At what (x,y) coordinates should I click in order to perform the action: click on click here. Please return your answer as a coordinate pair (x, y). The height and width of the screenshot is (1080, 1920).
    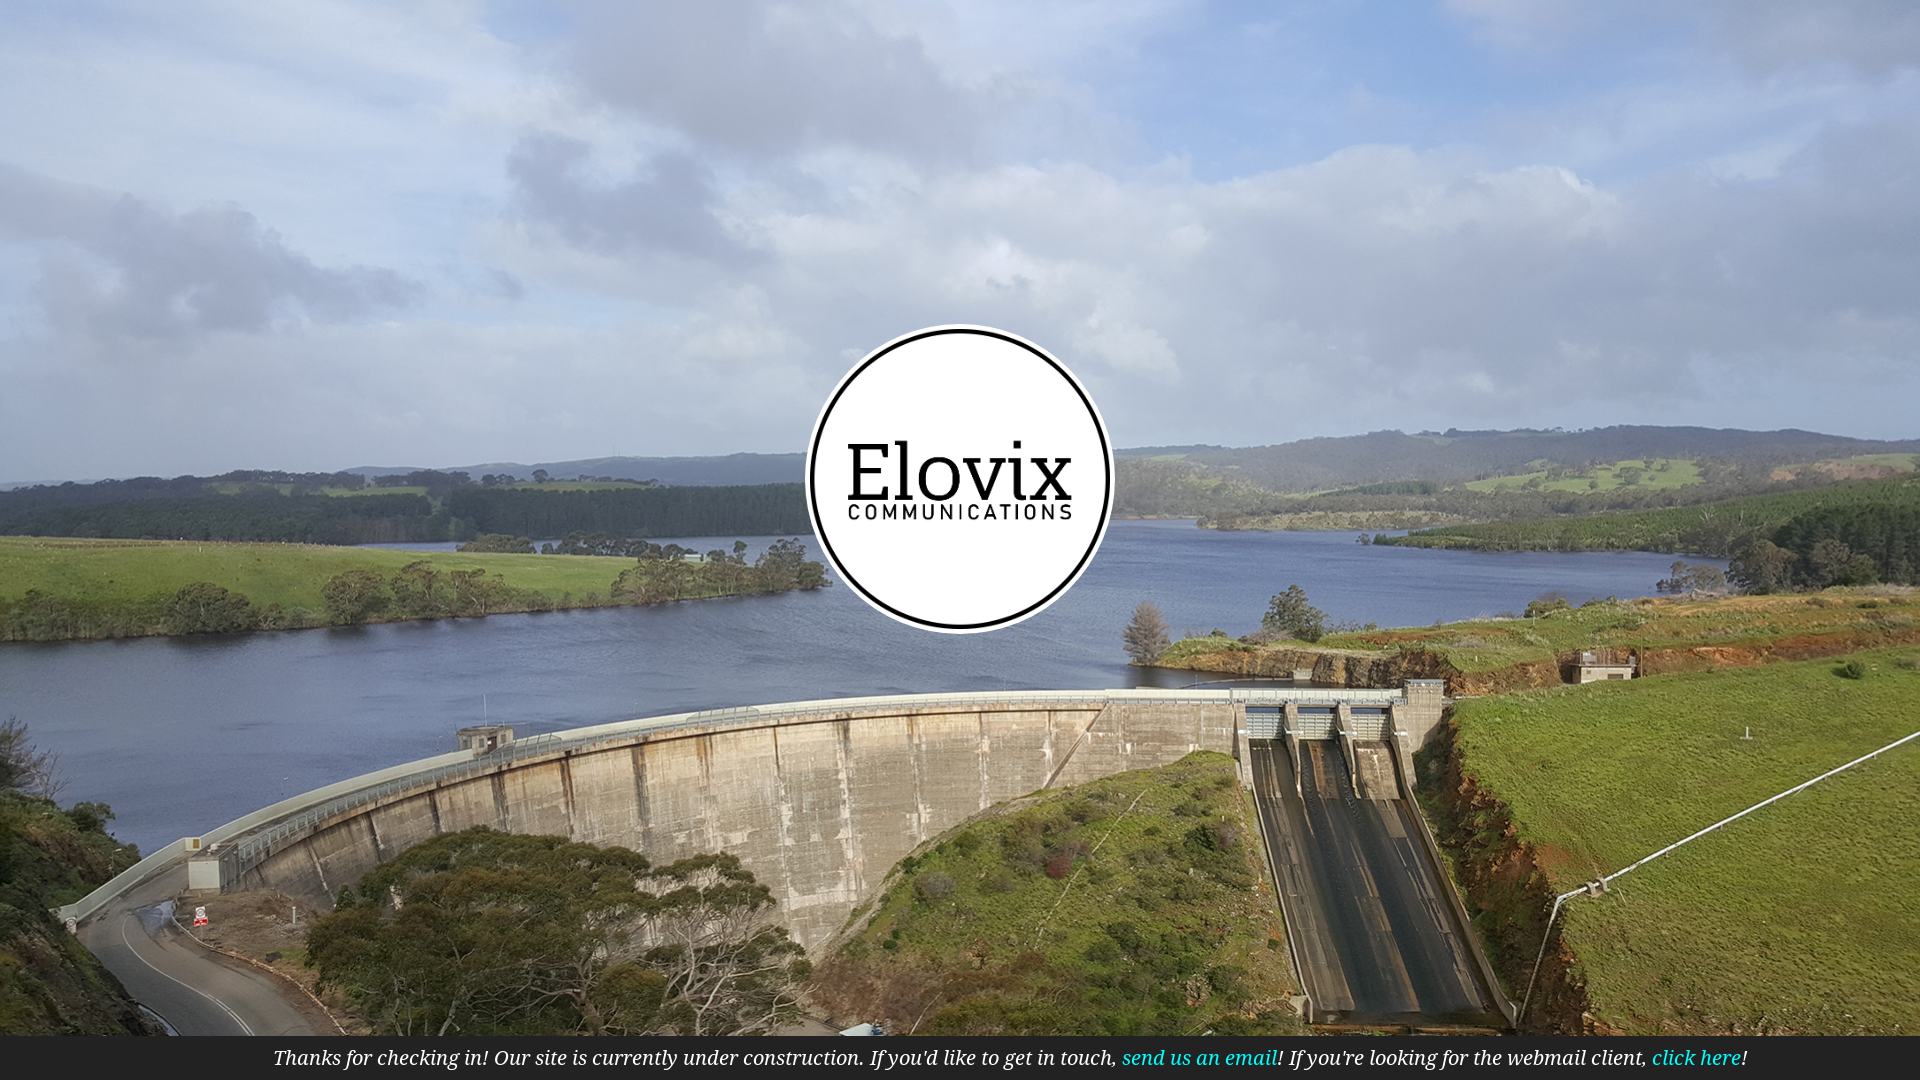
    Looking at the image, I should click on (1696, 1058).